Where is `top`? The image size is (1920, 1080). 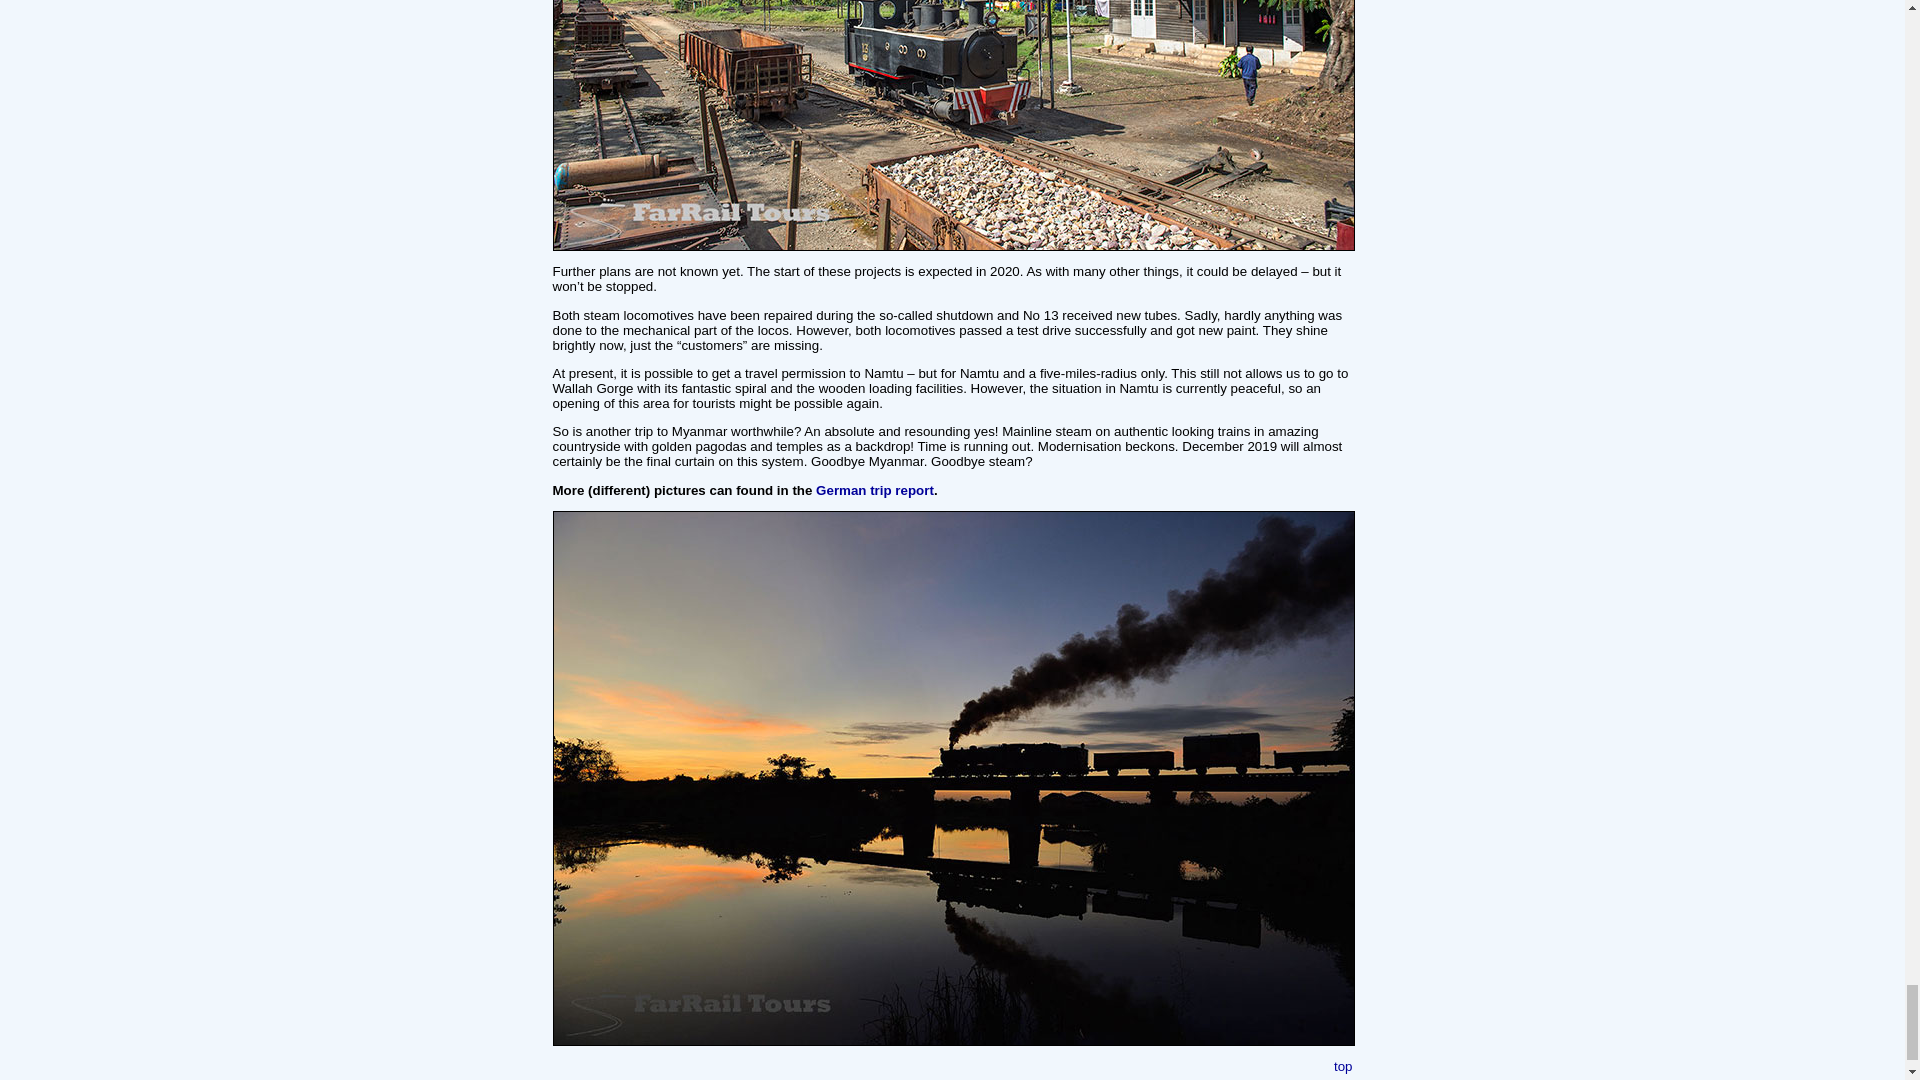
top is located at coordinates (1344, 1066).